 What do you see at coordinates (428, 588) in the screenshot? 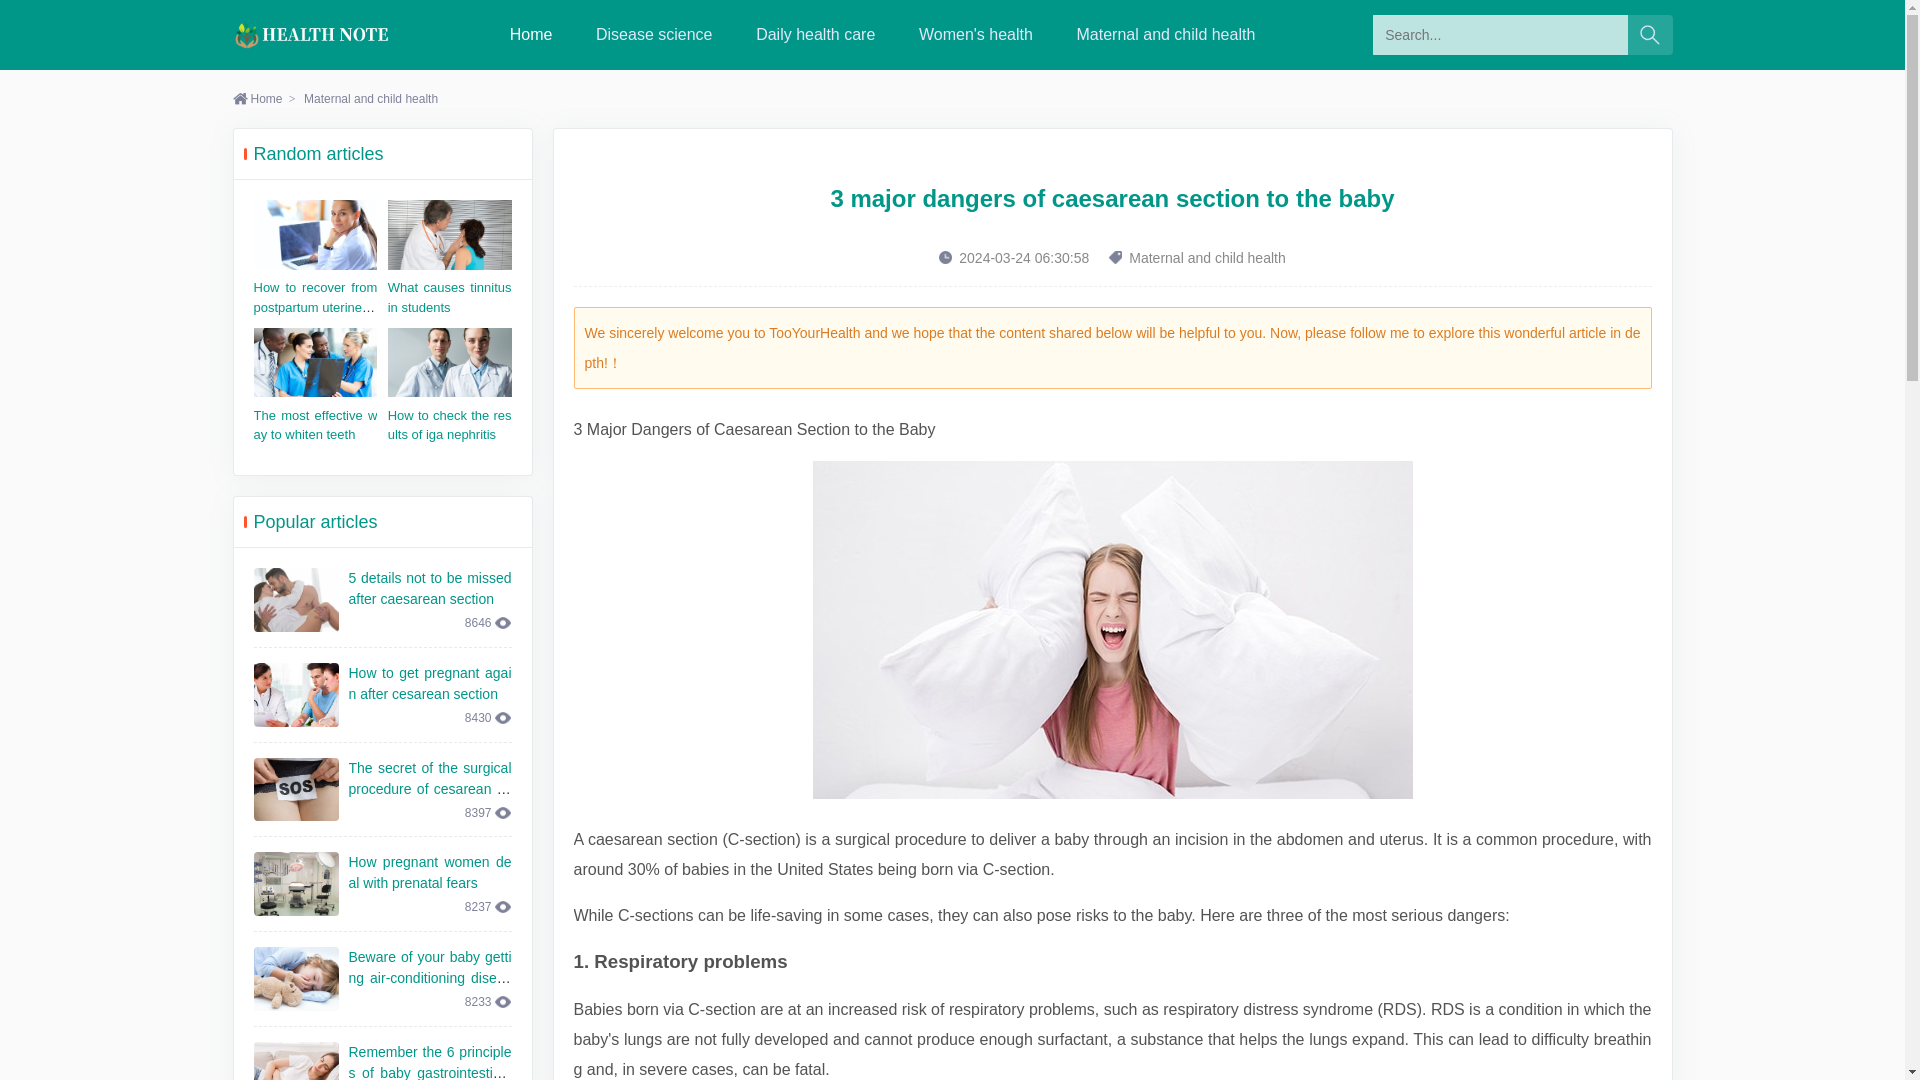
I see `5 details not to be missed after caesarean section` at bounding box center [428, 588].